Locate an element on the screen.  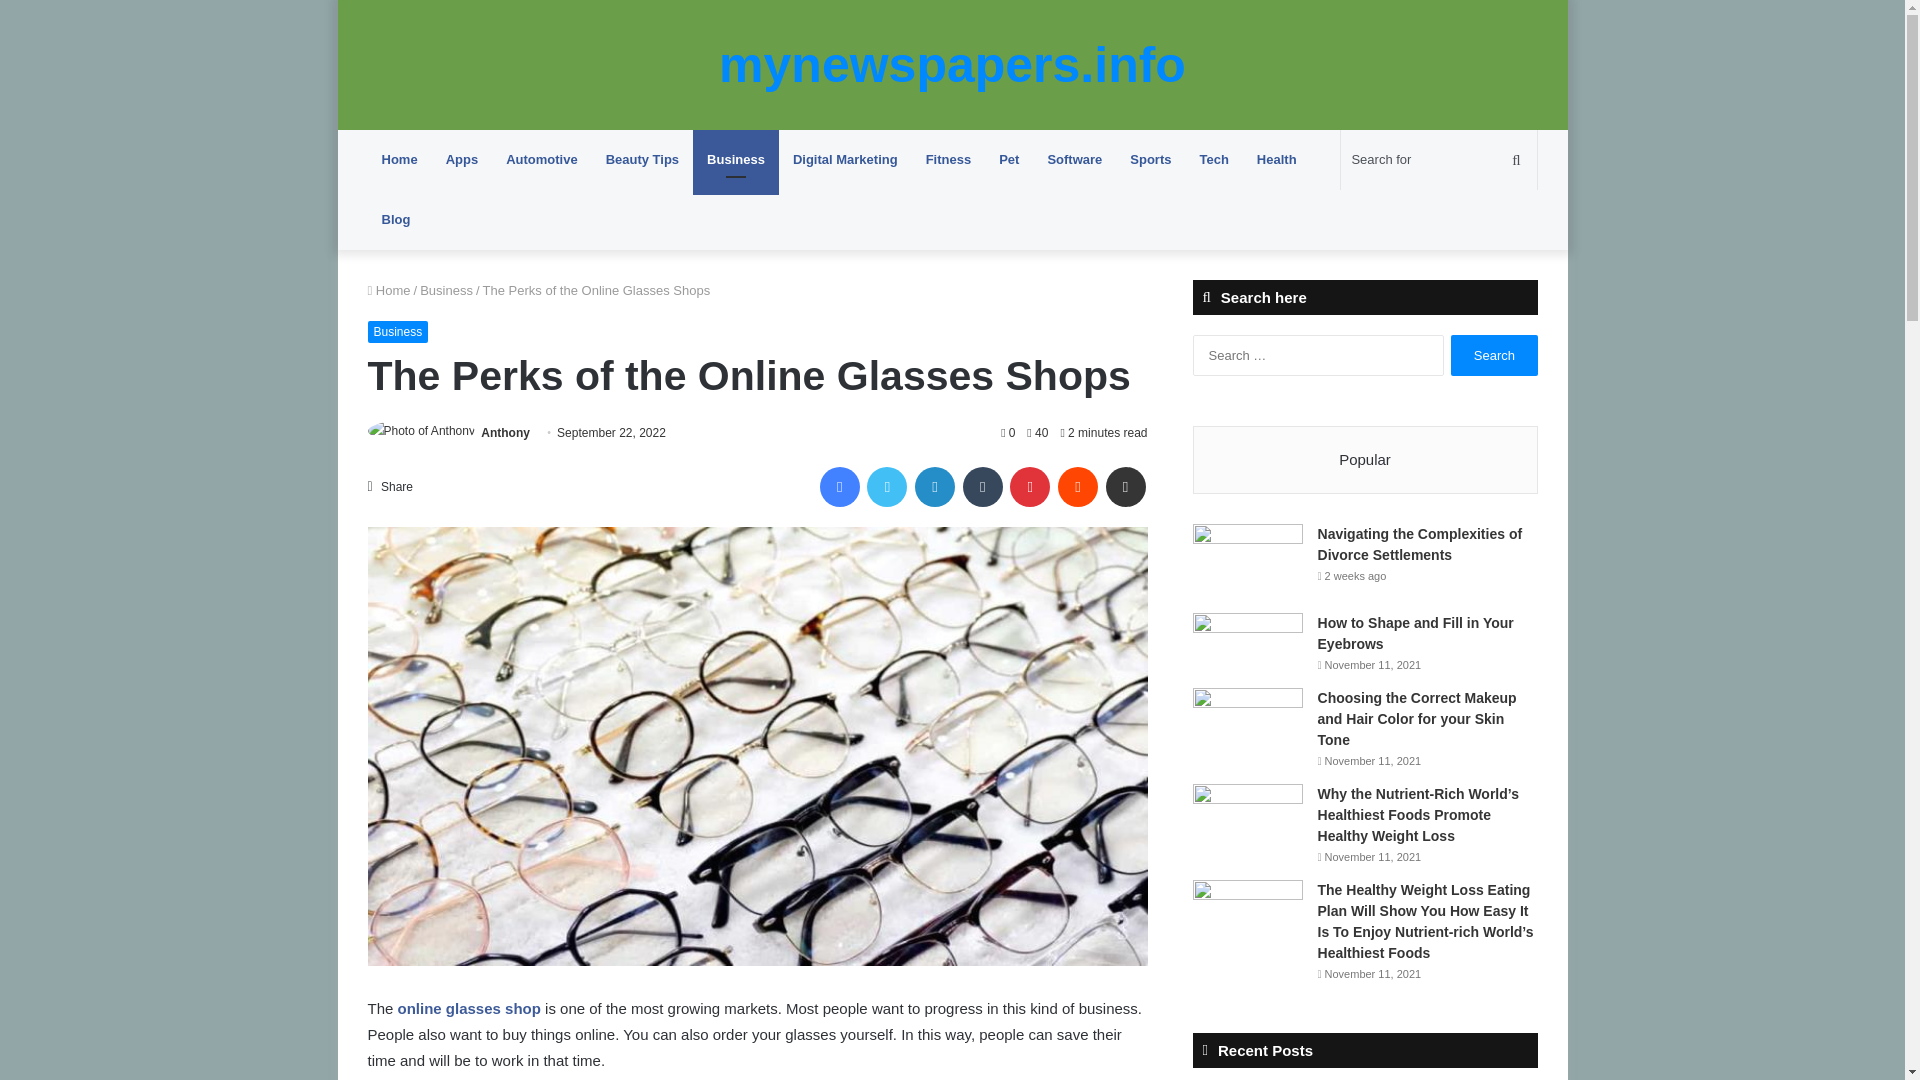
LinkedIn is located at coordinates (934, 486).